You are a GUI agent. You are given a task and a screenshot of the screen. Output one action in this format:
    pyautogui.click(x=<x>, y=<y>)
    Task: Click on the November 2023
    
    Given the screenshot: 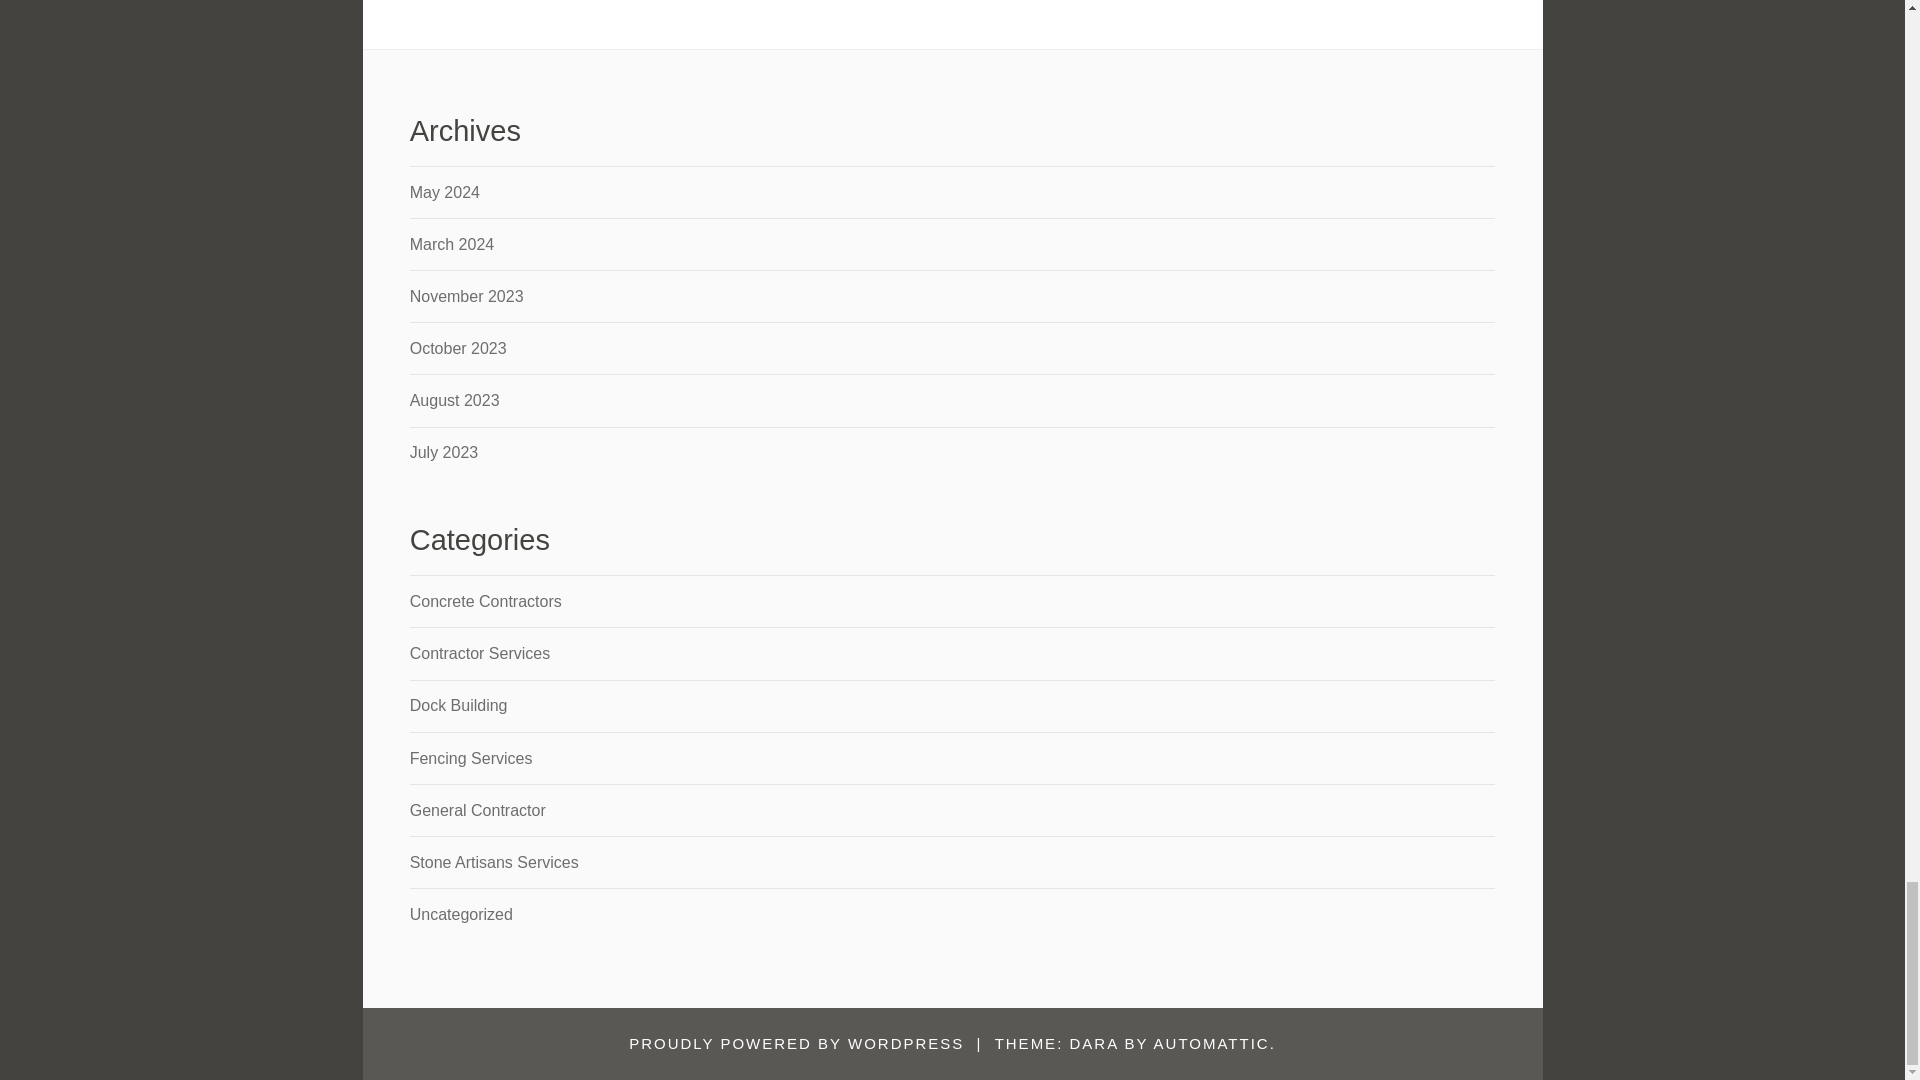 What is the action you would take?
    pyautogui.click(x=467, y=296)
    